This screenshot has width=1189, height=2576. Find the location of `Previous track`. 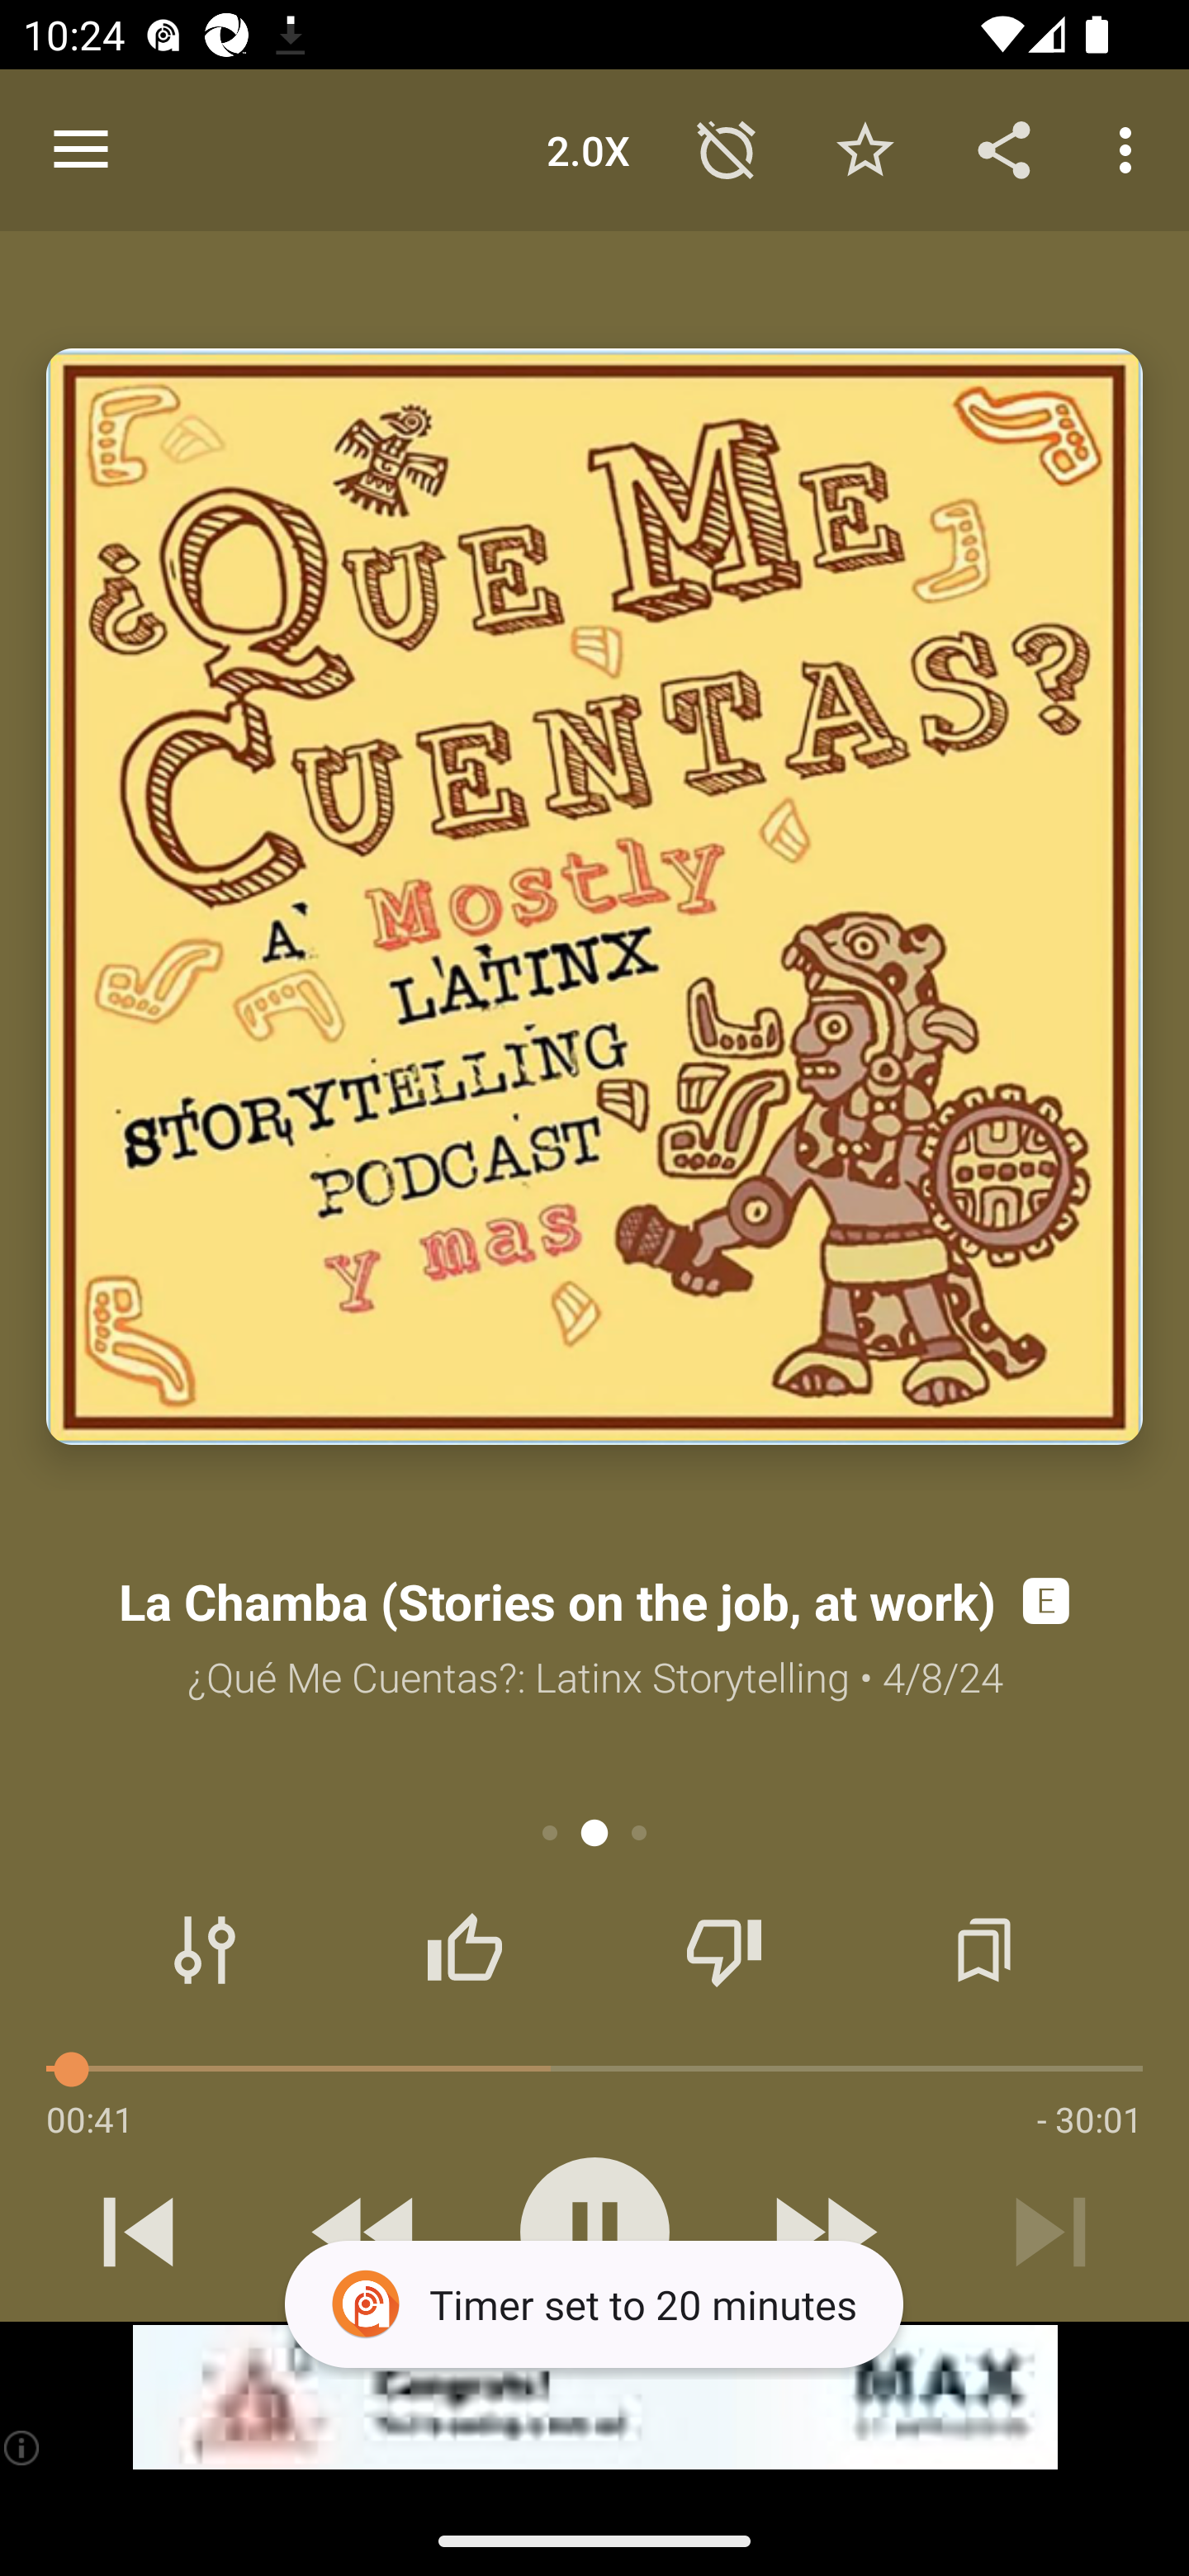

Previous track is located at coordinates (139, 2232).